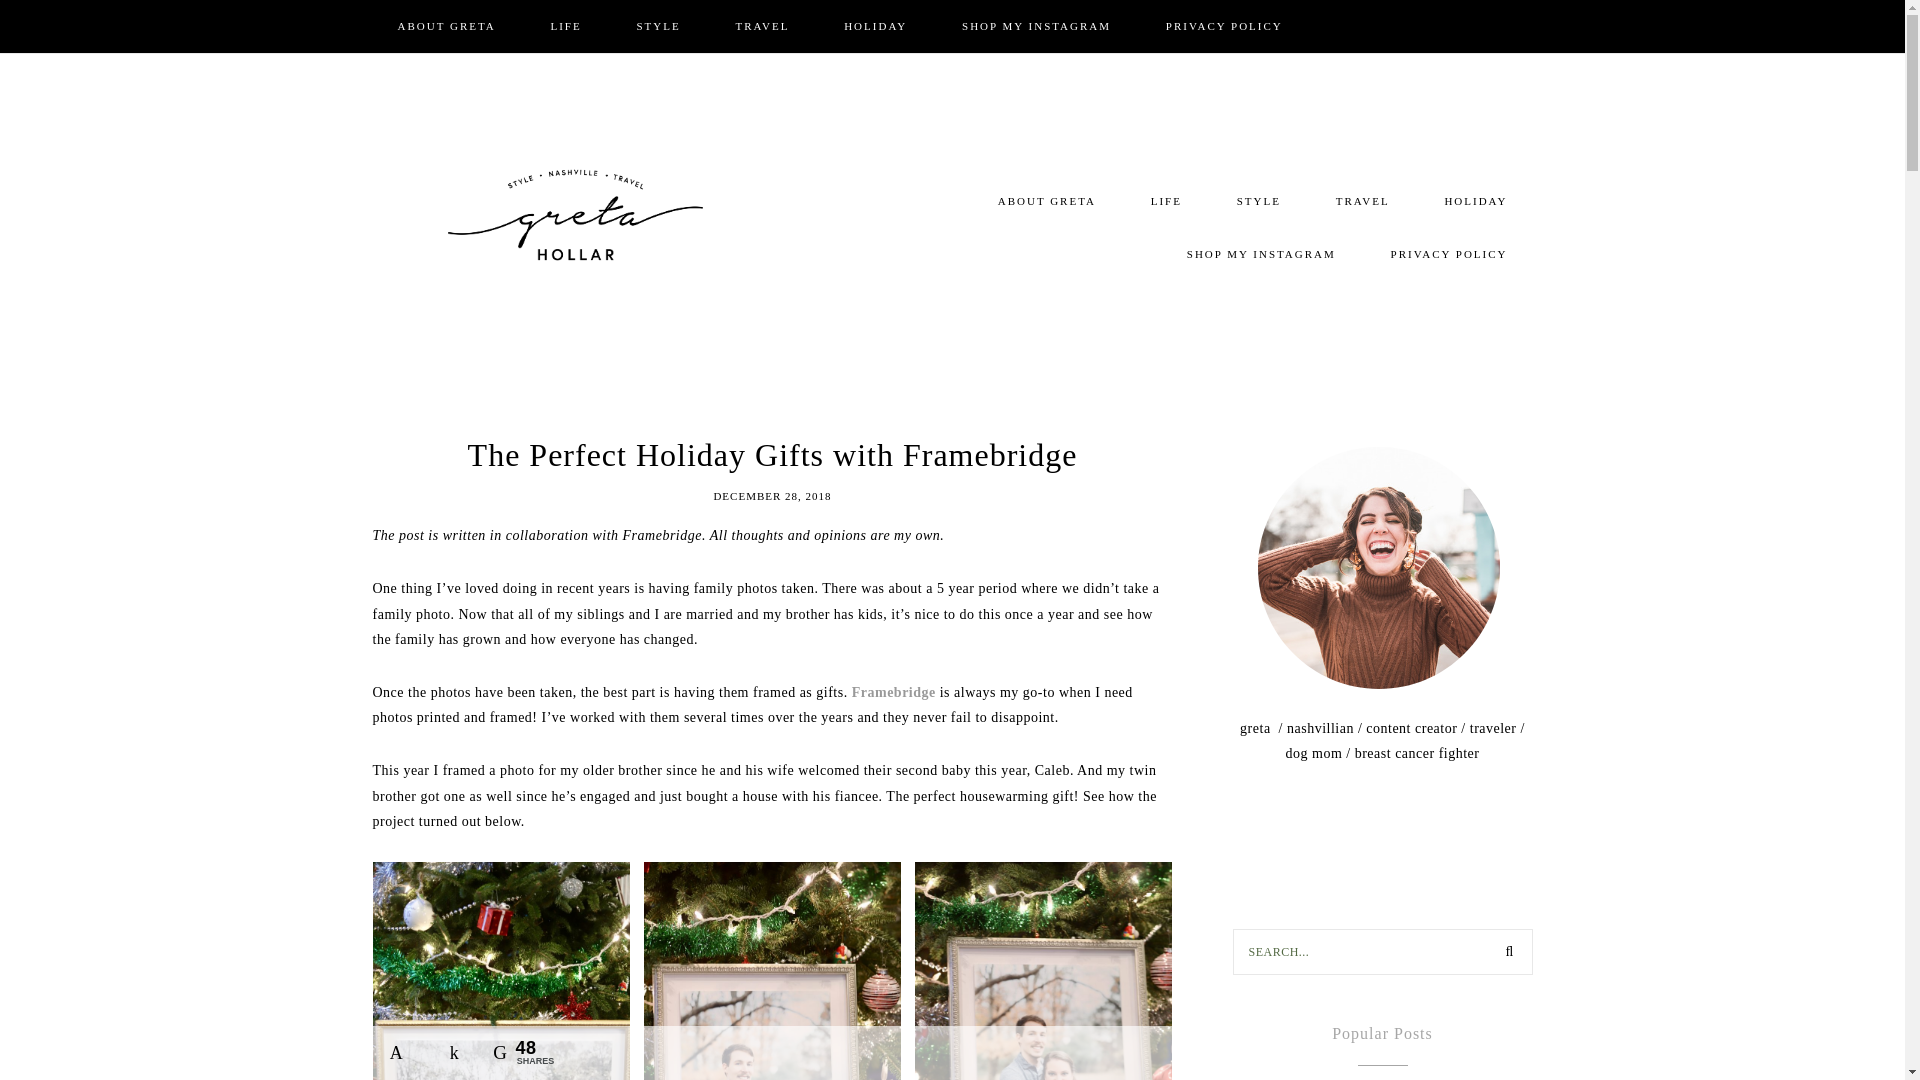  Describe the element at coordinates (762, 26) in the screenshot. I see `TRAVEL` at that location.